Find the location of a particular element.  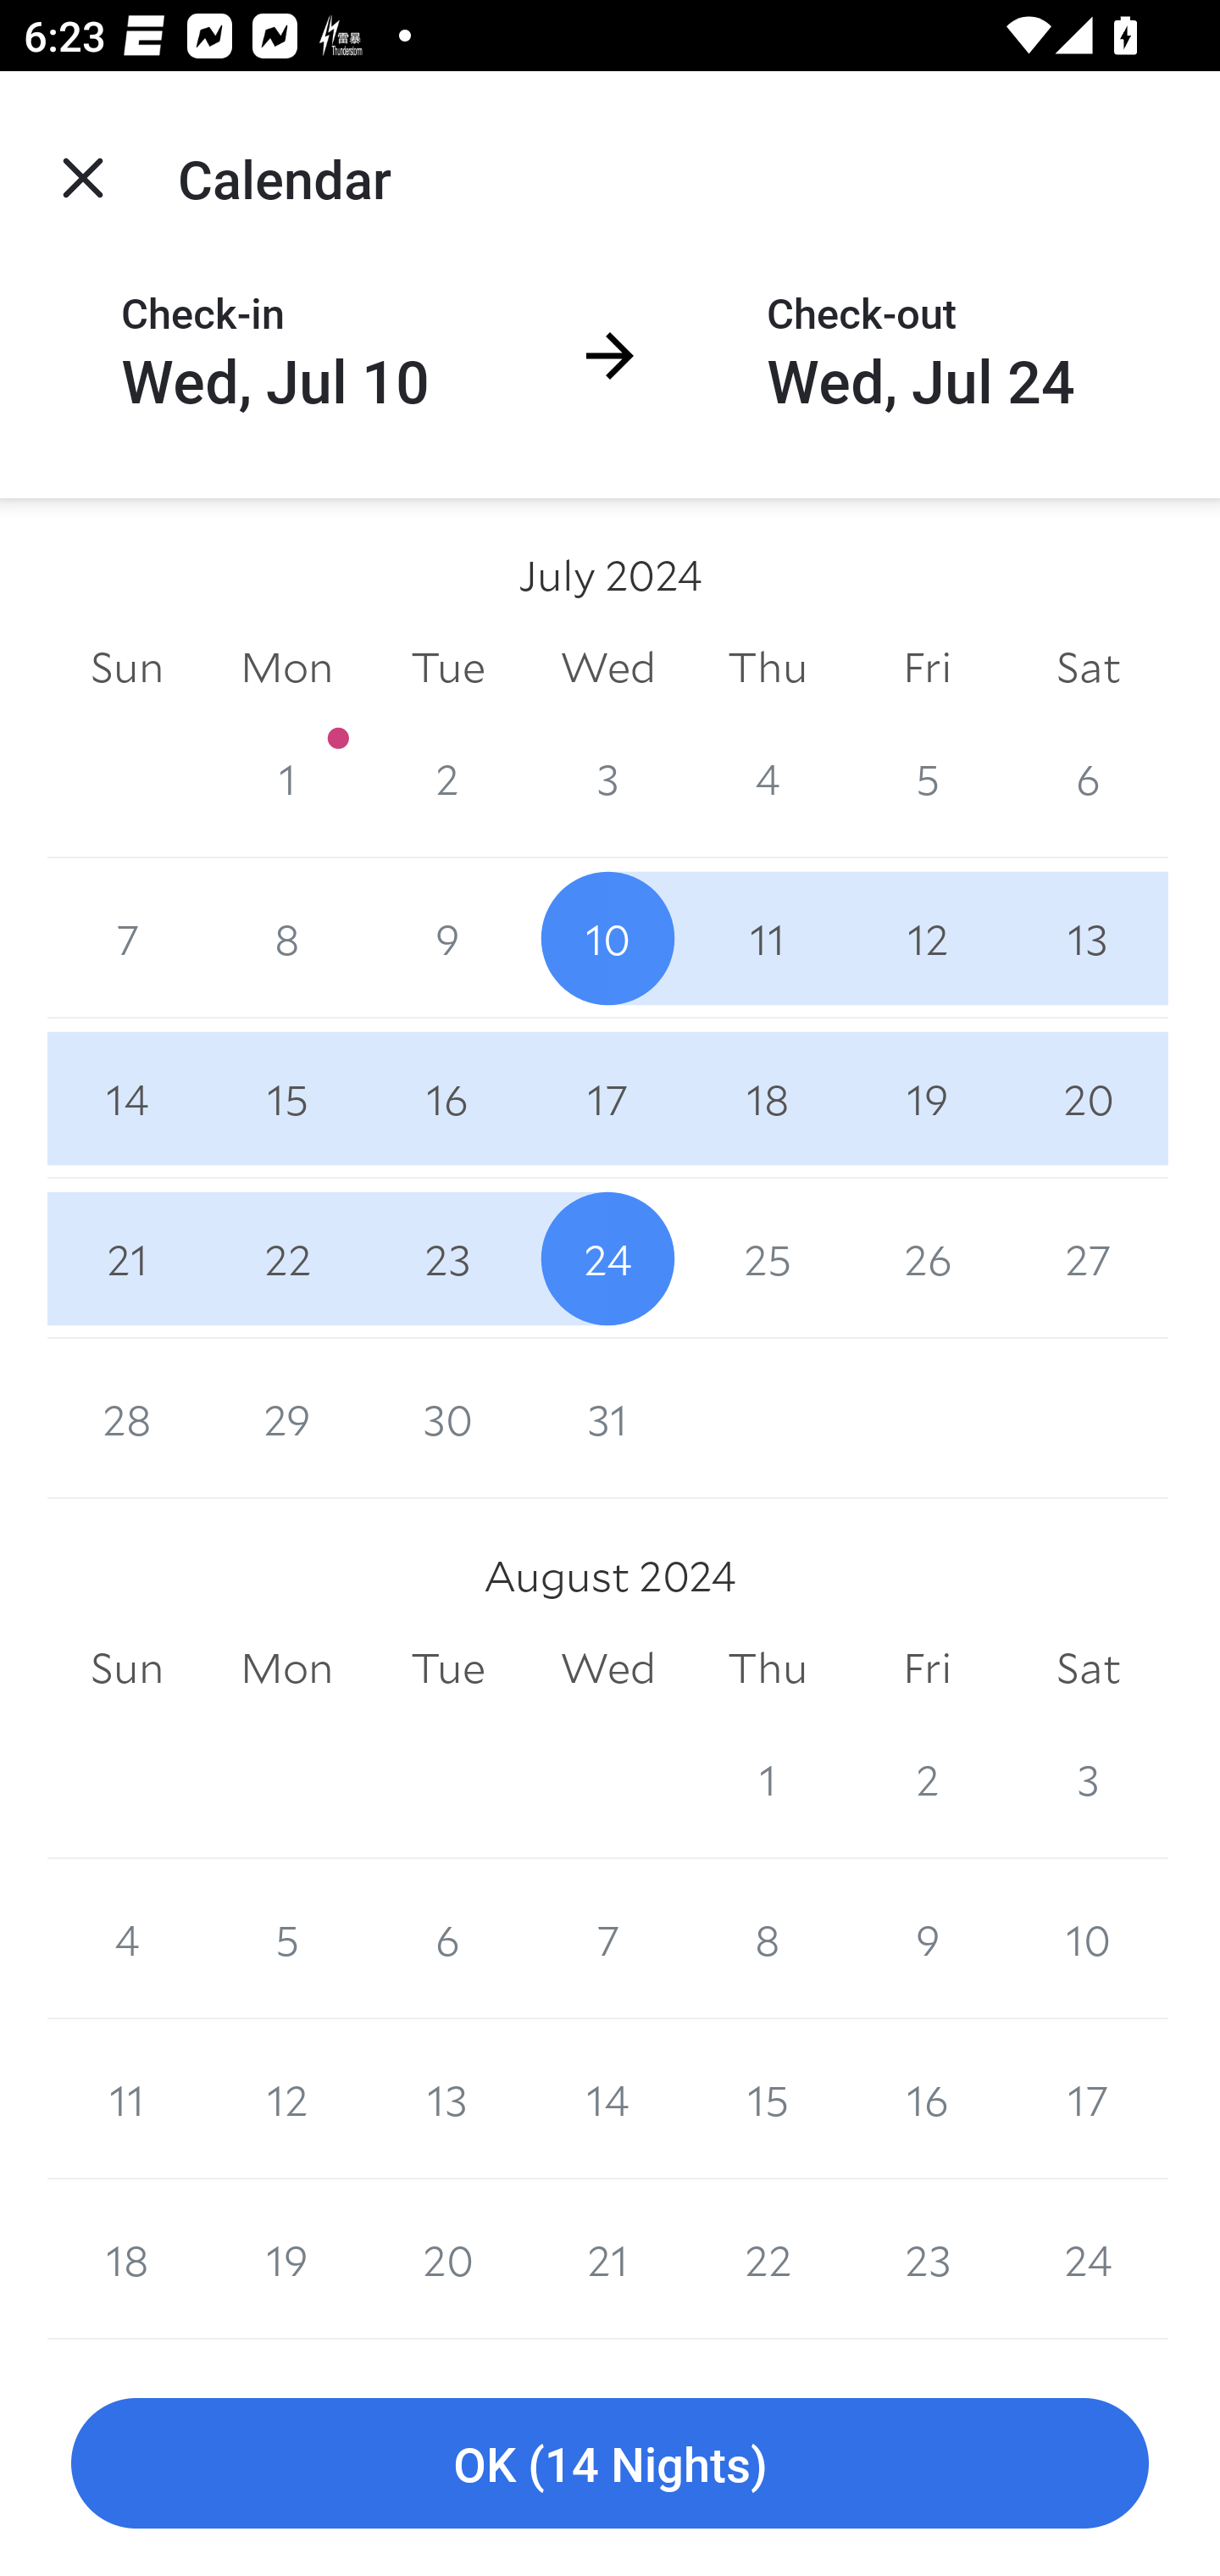

6 6 August 2024 is located at coordinates (447, 1939).